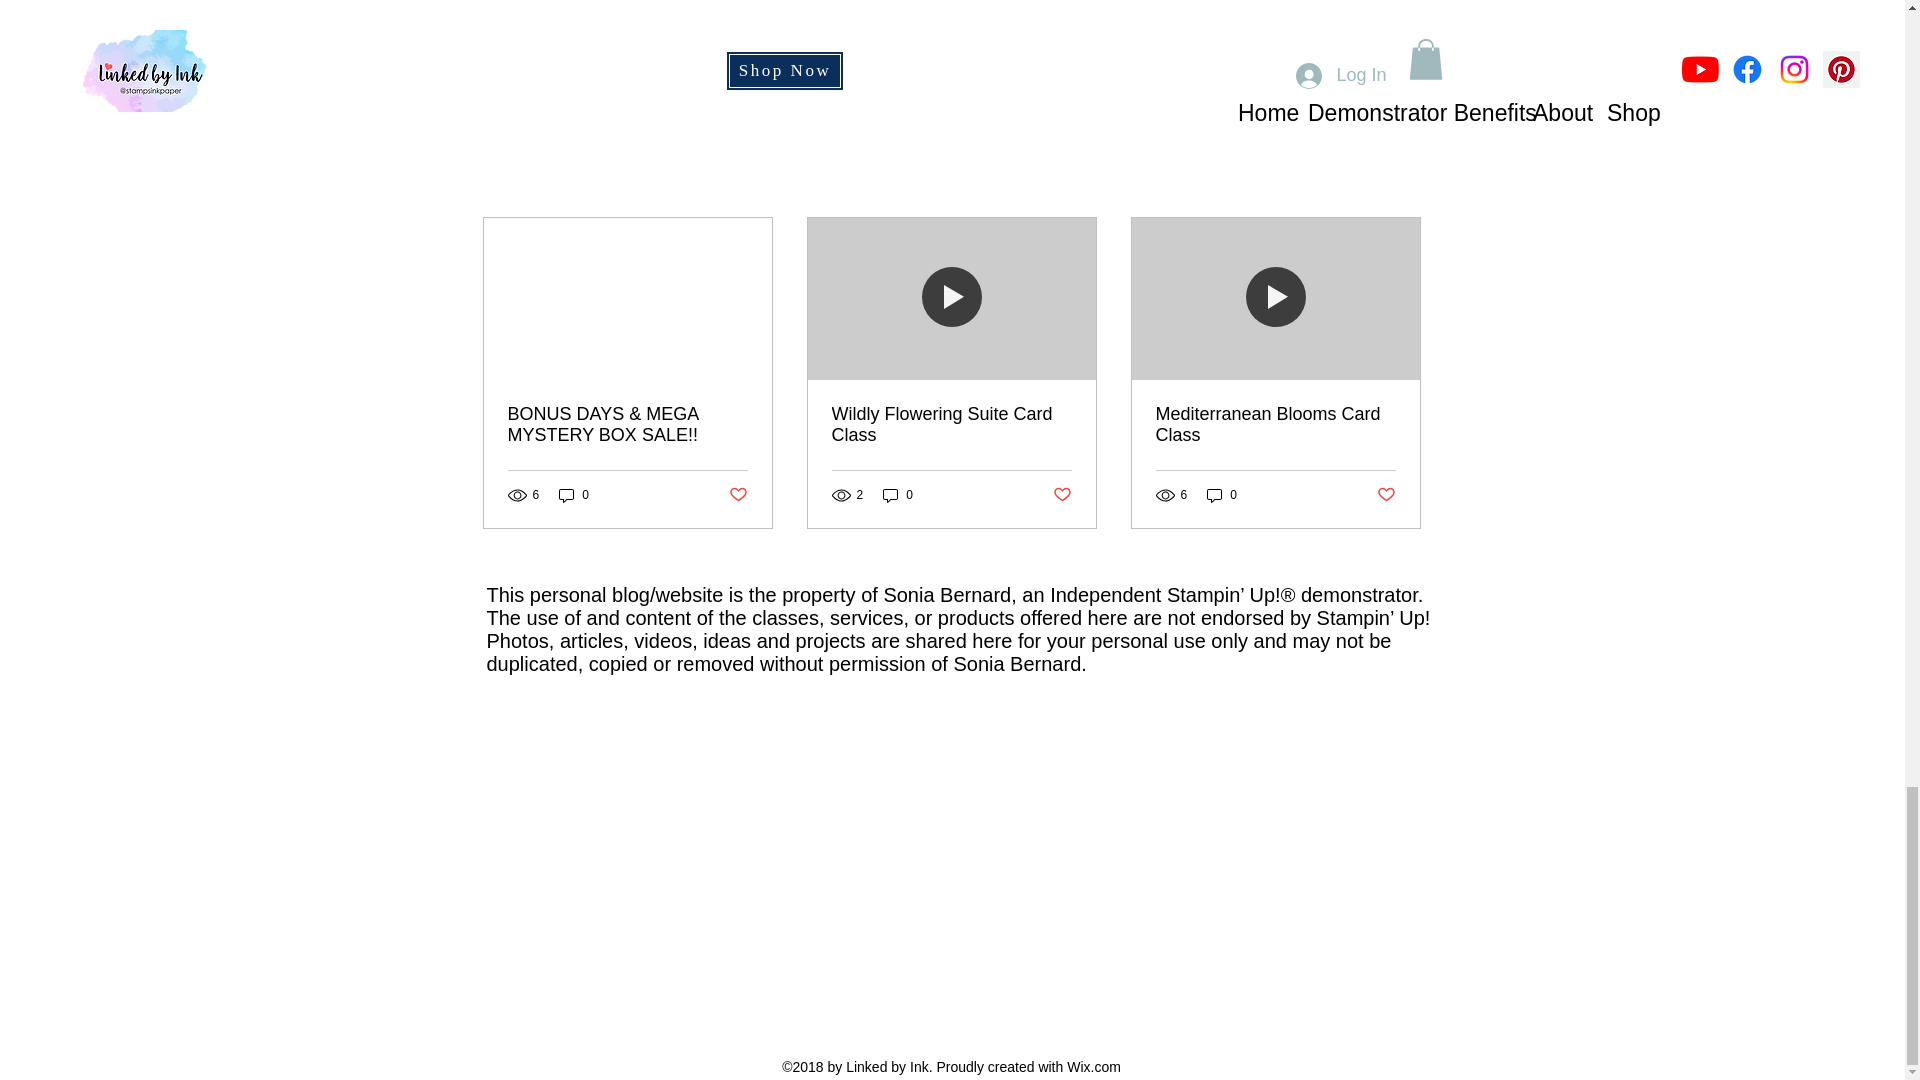  What do you see at coordinates (951, 424) in the screenshot?
I see `Wildly Flowering Suite Card Class` at bounding box center [951, 424].